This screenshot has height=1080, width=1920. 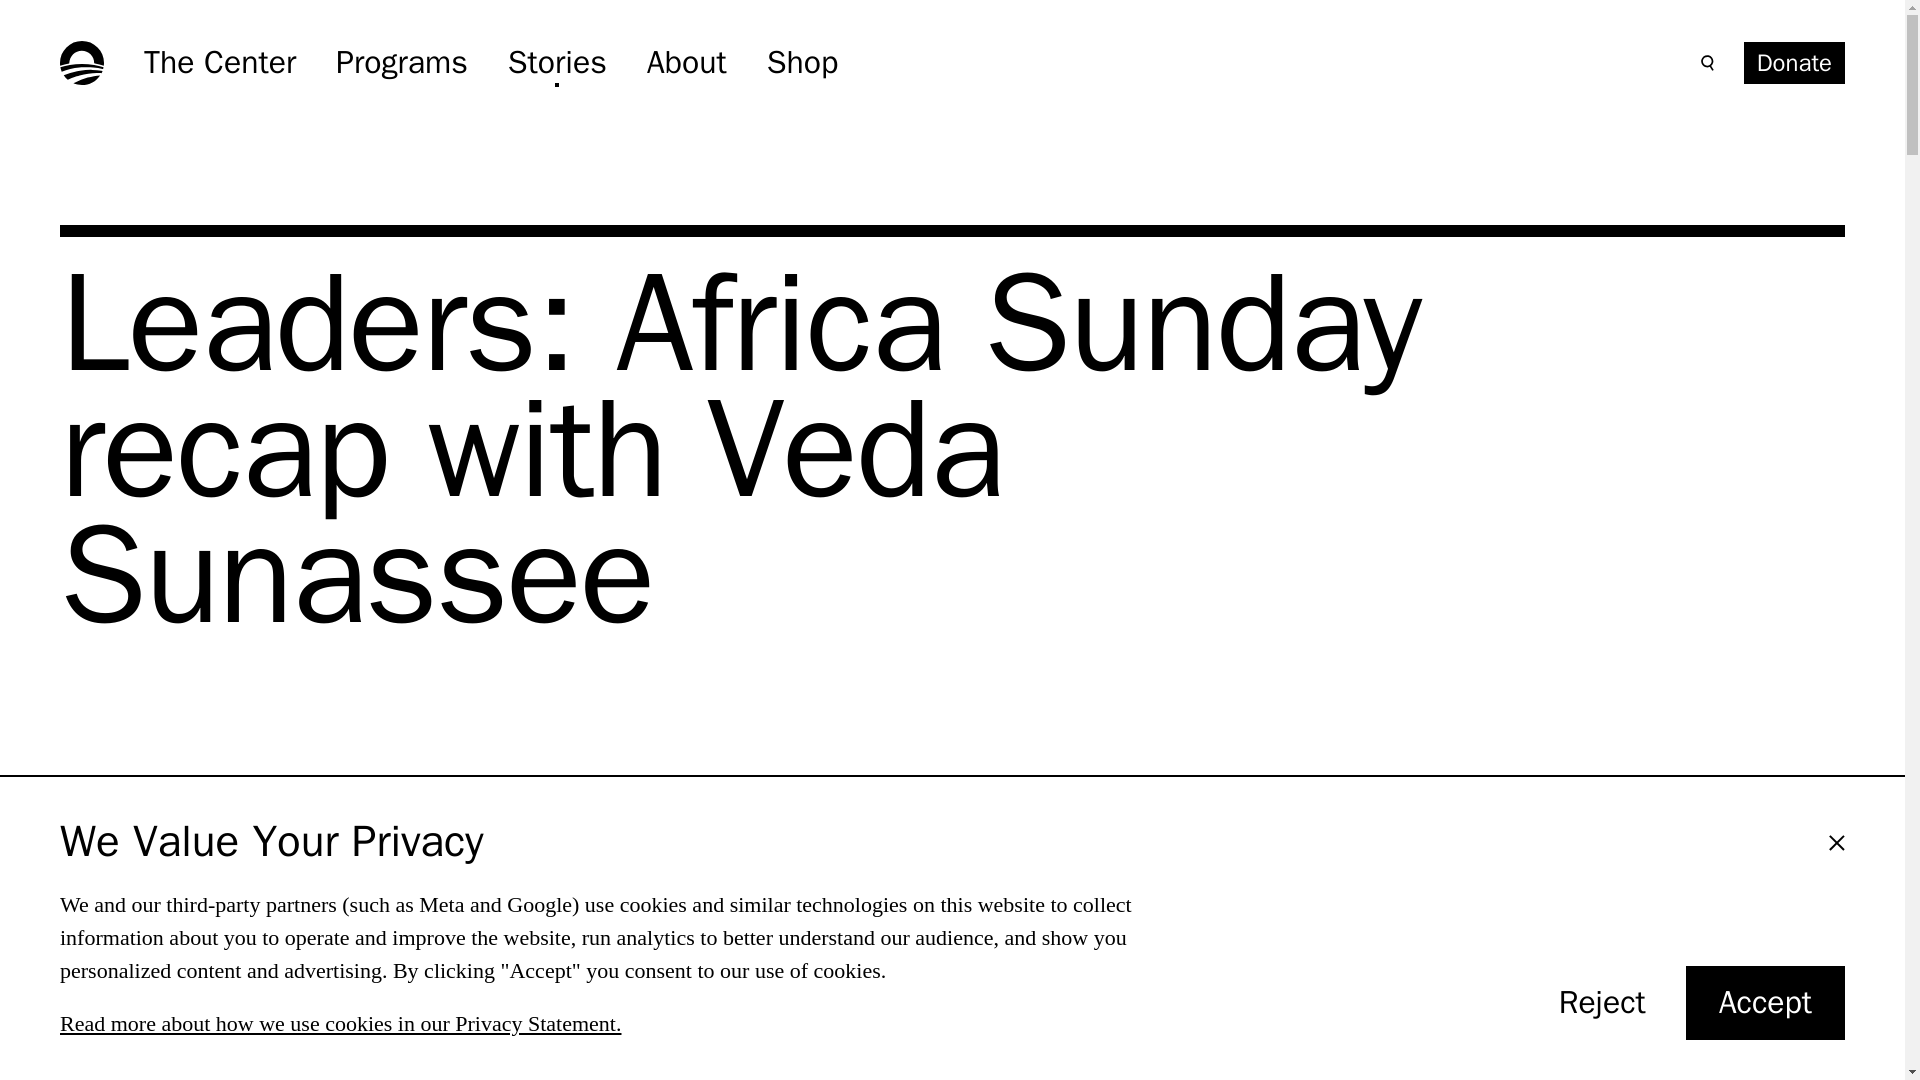 I want to click on Leaders, so click(x=262, y=806).